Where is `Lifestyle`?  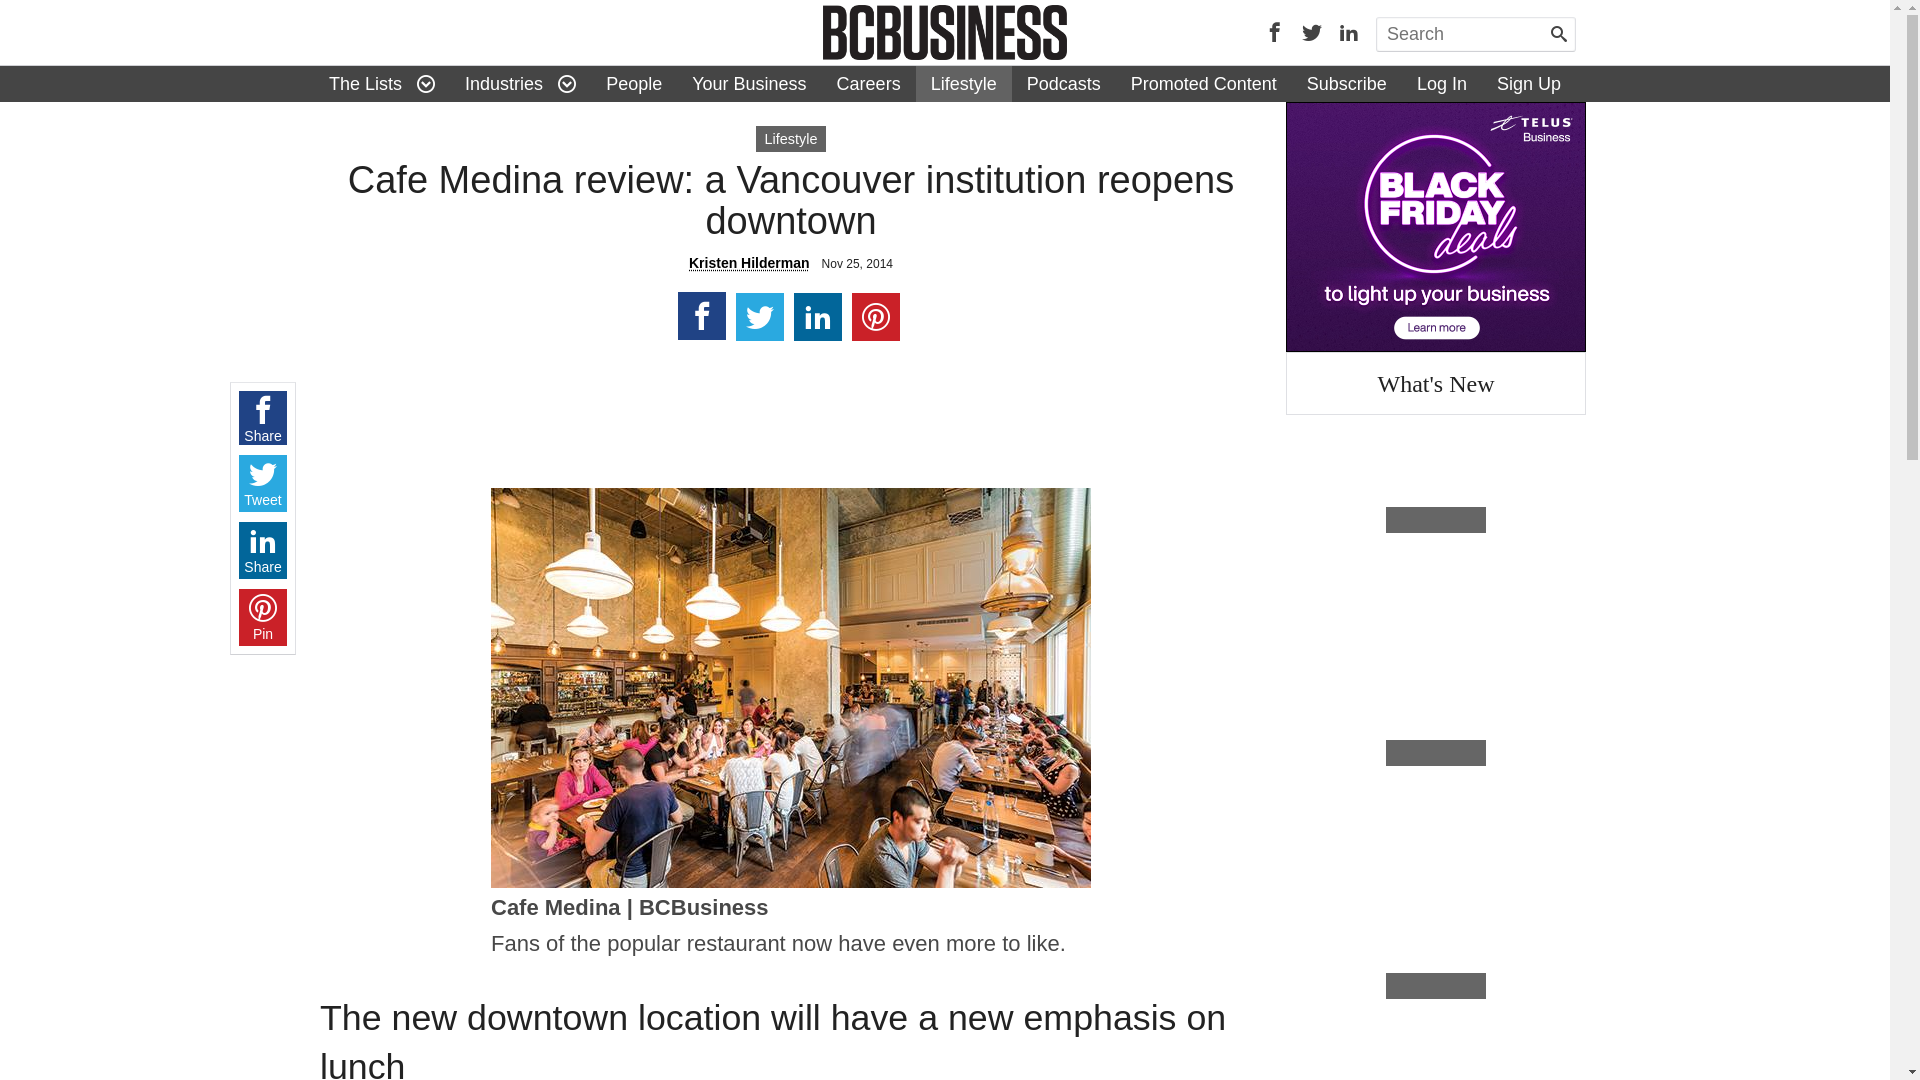 Lifestyle is located at coordinates (791, 139).